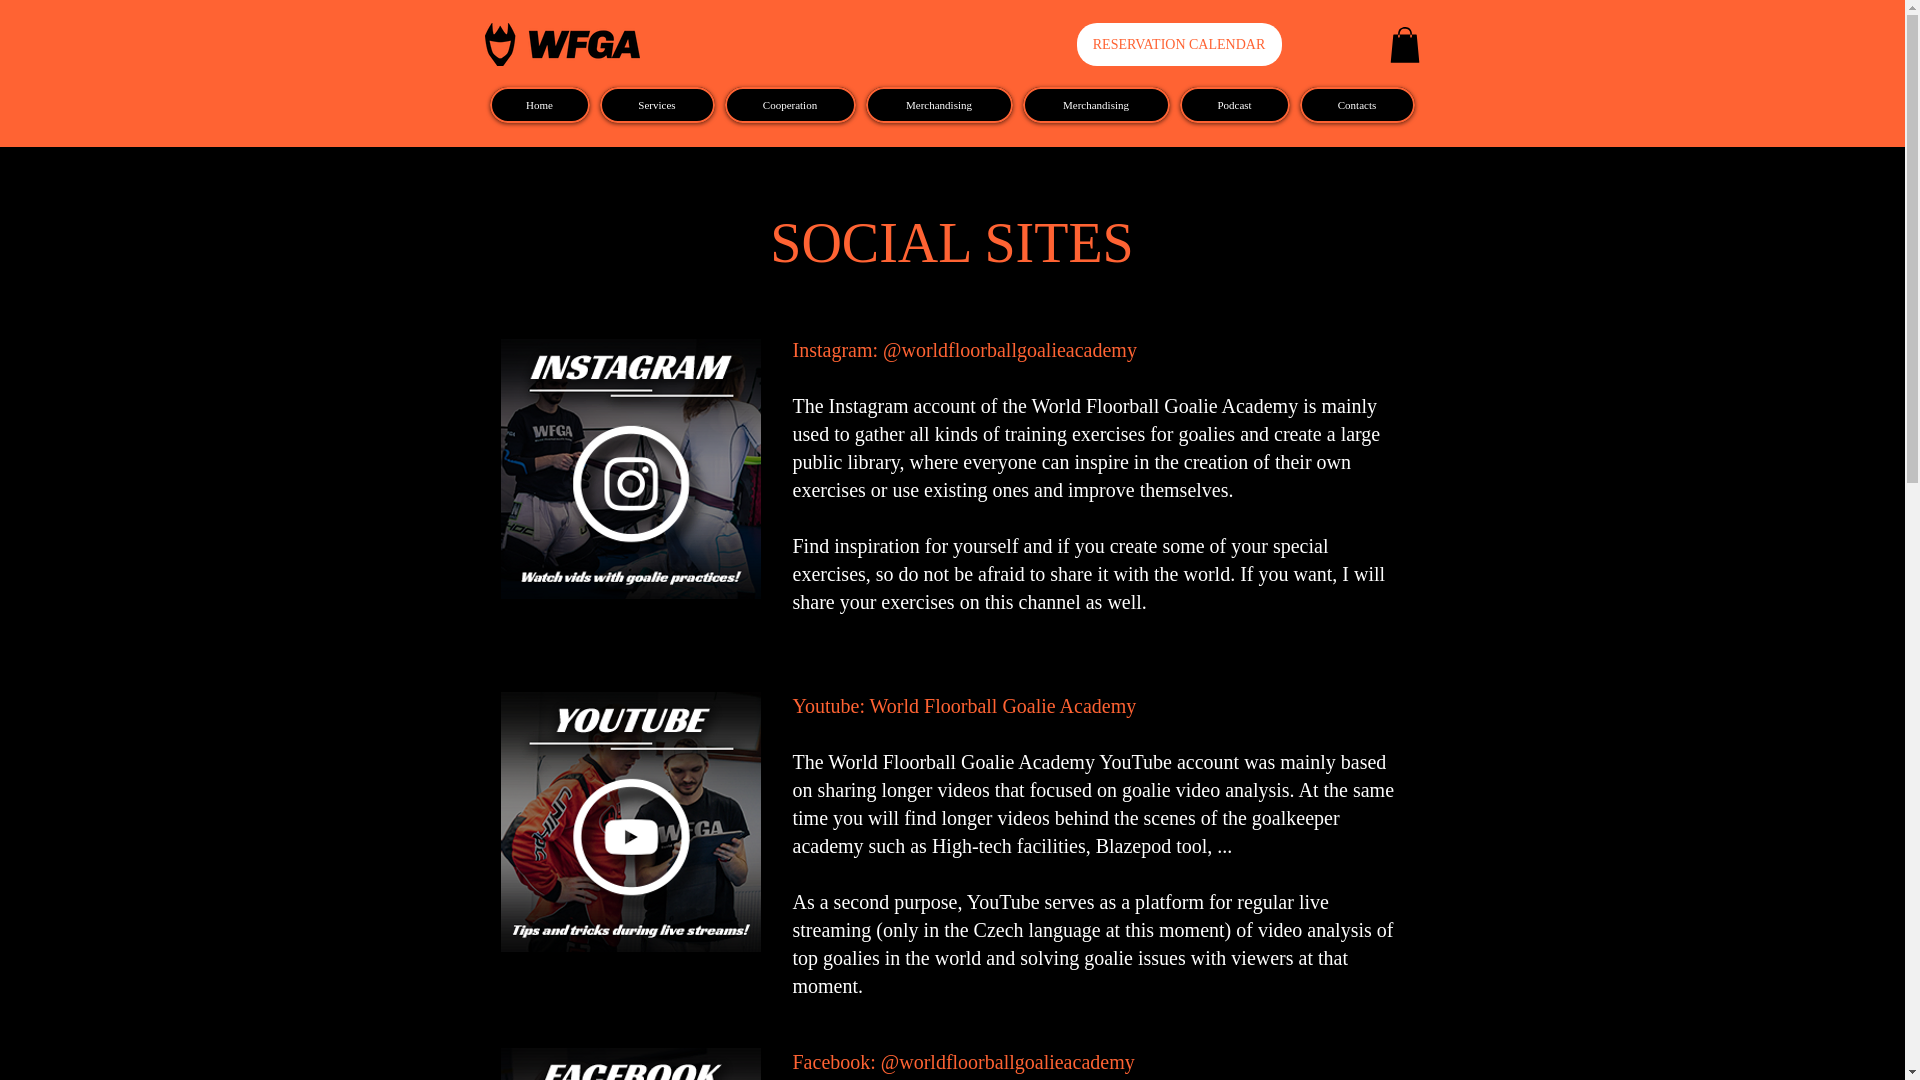 The height and width of the screenshot is (1080, 1920). I want to click on RESERVATION CALENDAR, so click(1178, 44).